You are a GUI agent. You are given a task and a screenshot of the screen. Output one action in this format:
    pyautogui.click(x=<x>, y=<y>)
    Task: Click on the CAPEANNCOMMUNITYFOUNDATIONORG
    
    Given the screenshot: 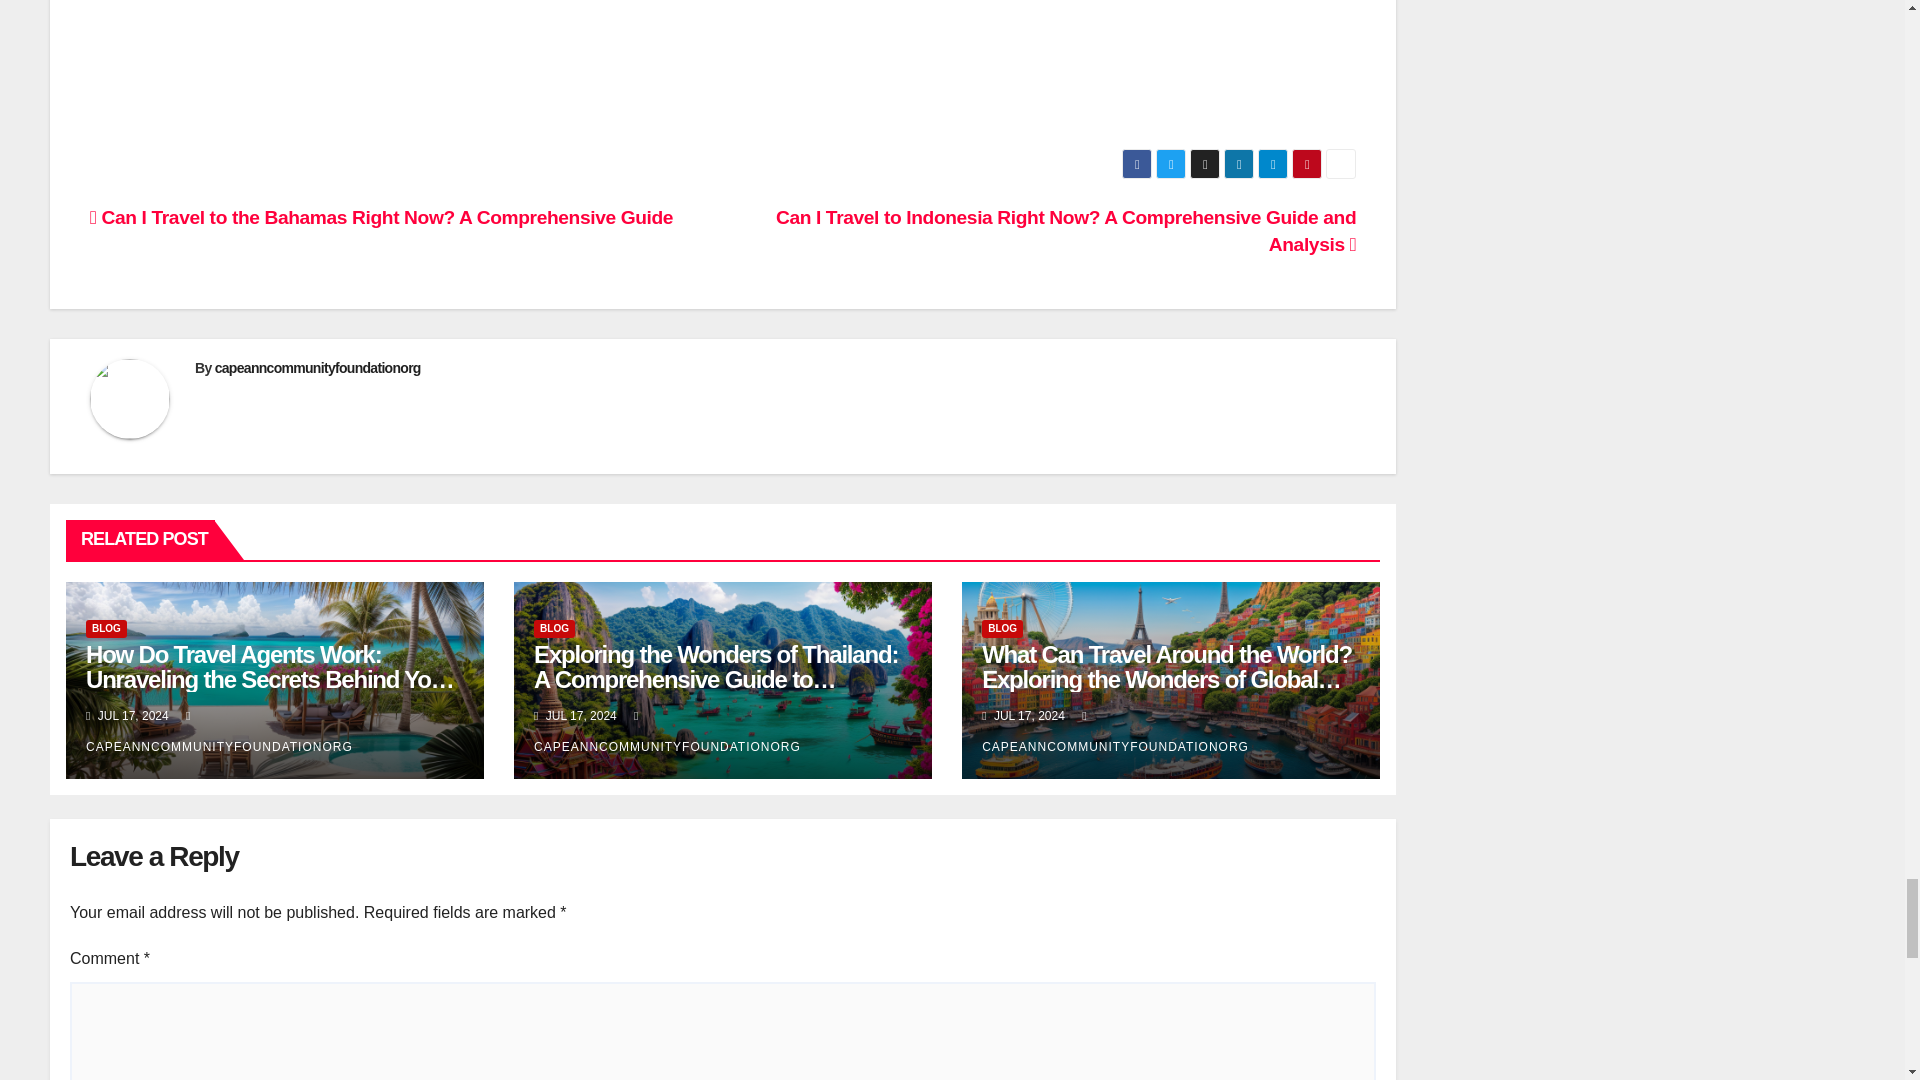 What is the action you would take?
    pyautogui.click(x=666, y=730)
    